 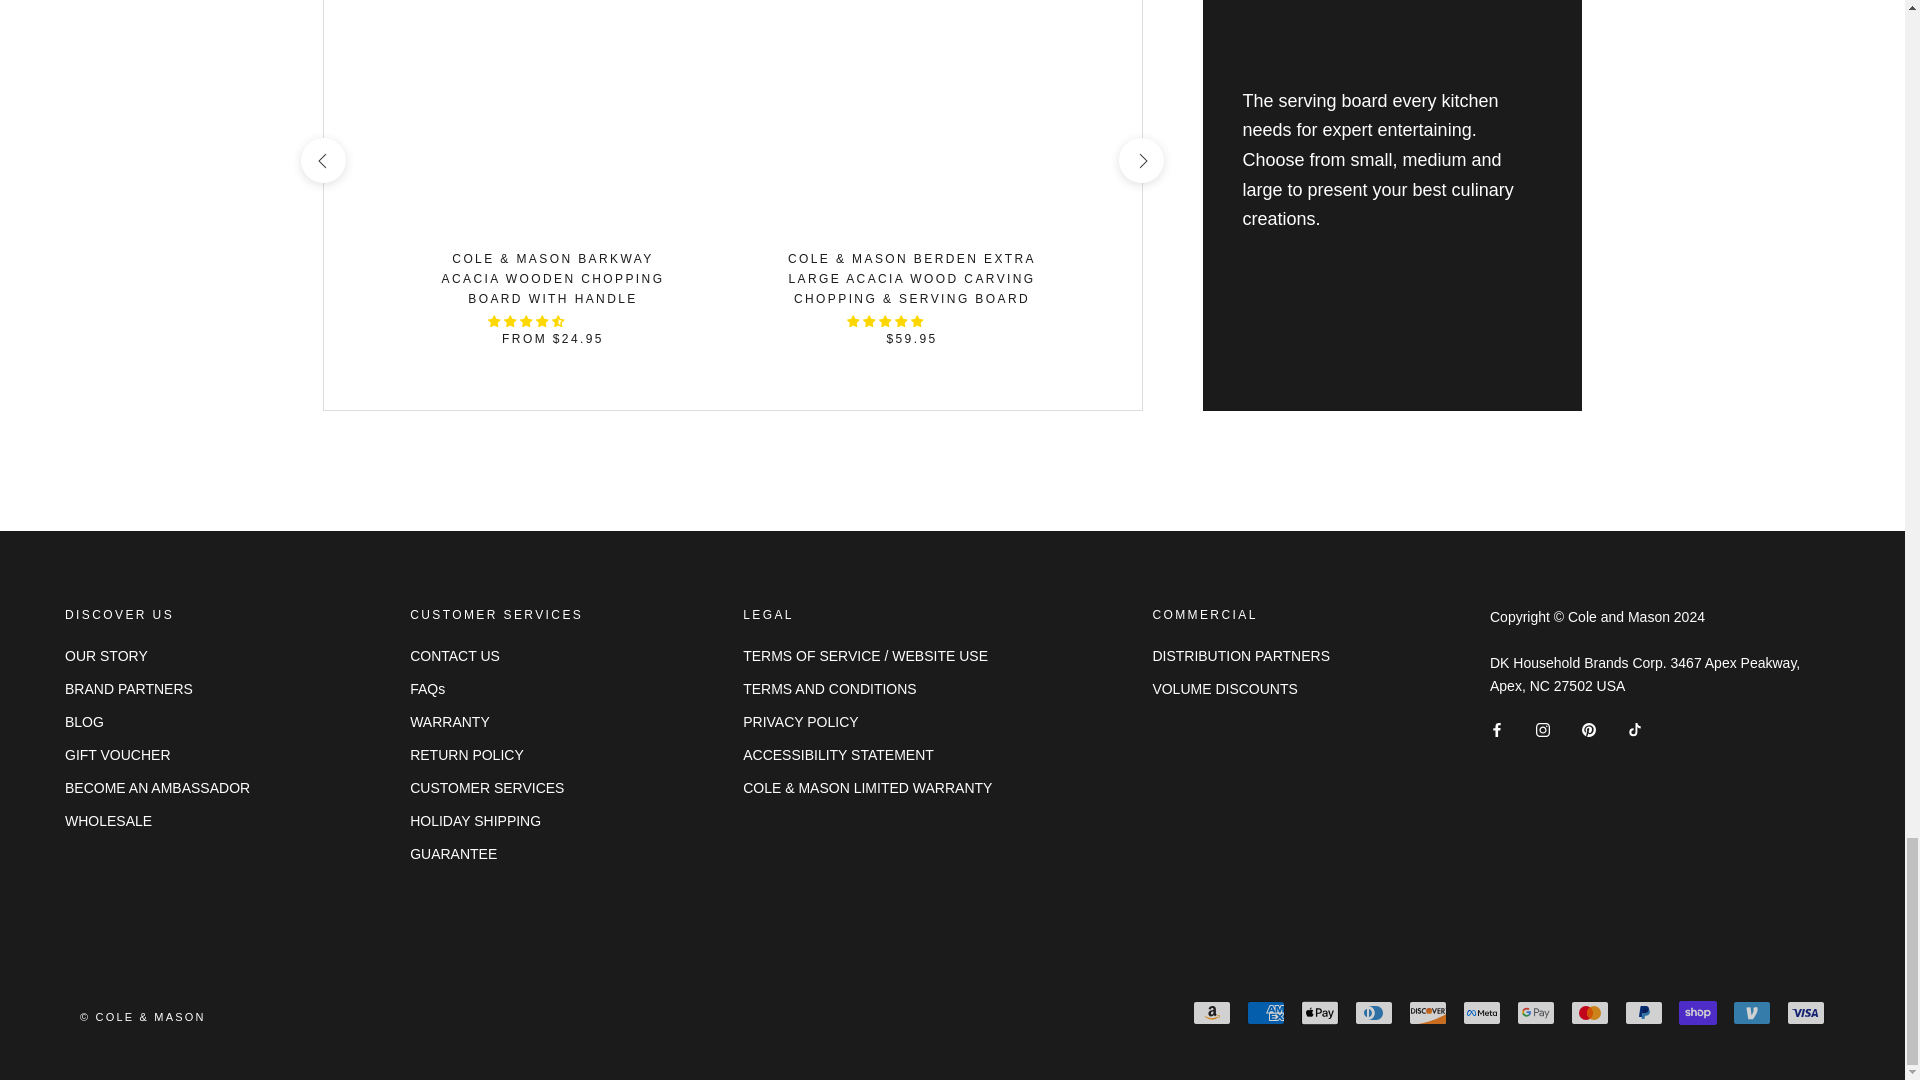 What do you see at coordinates (1482, 1012) in the screenshot?
I see `Meta Pay` at bounding box center [1482, 1012].